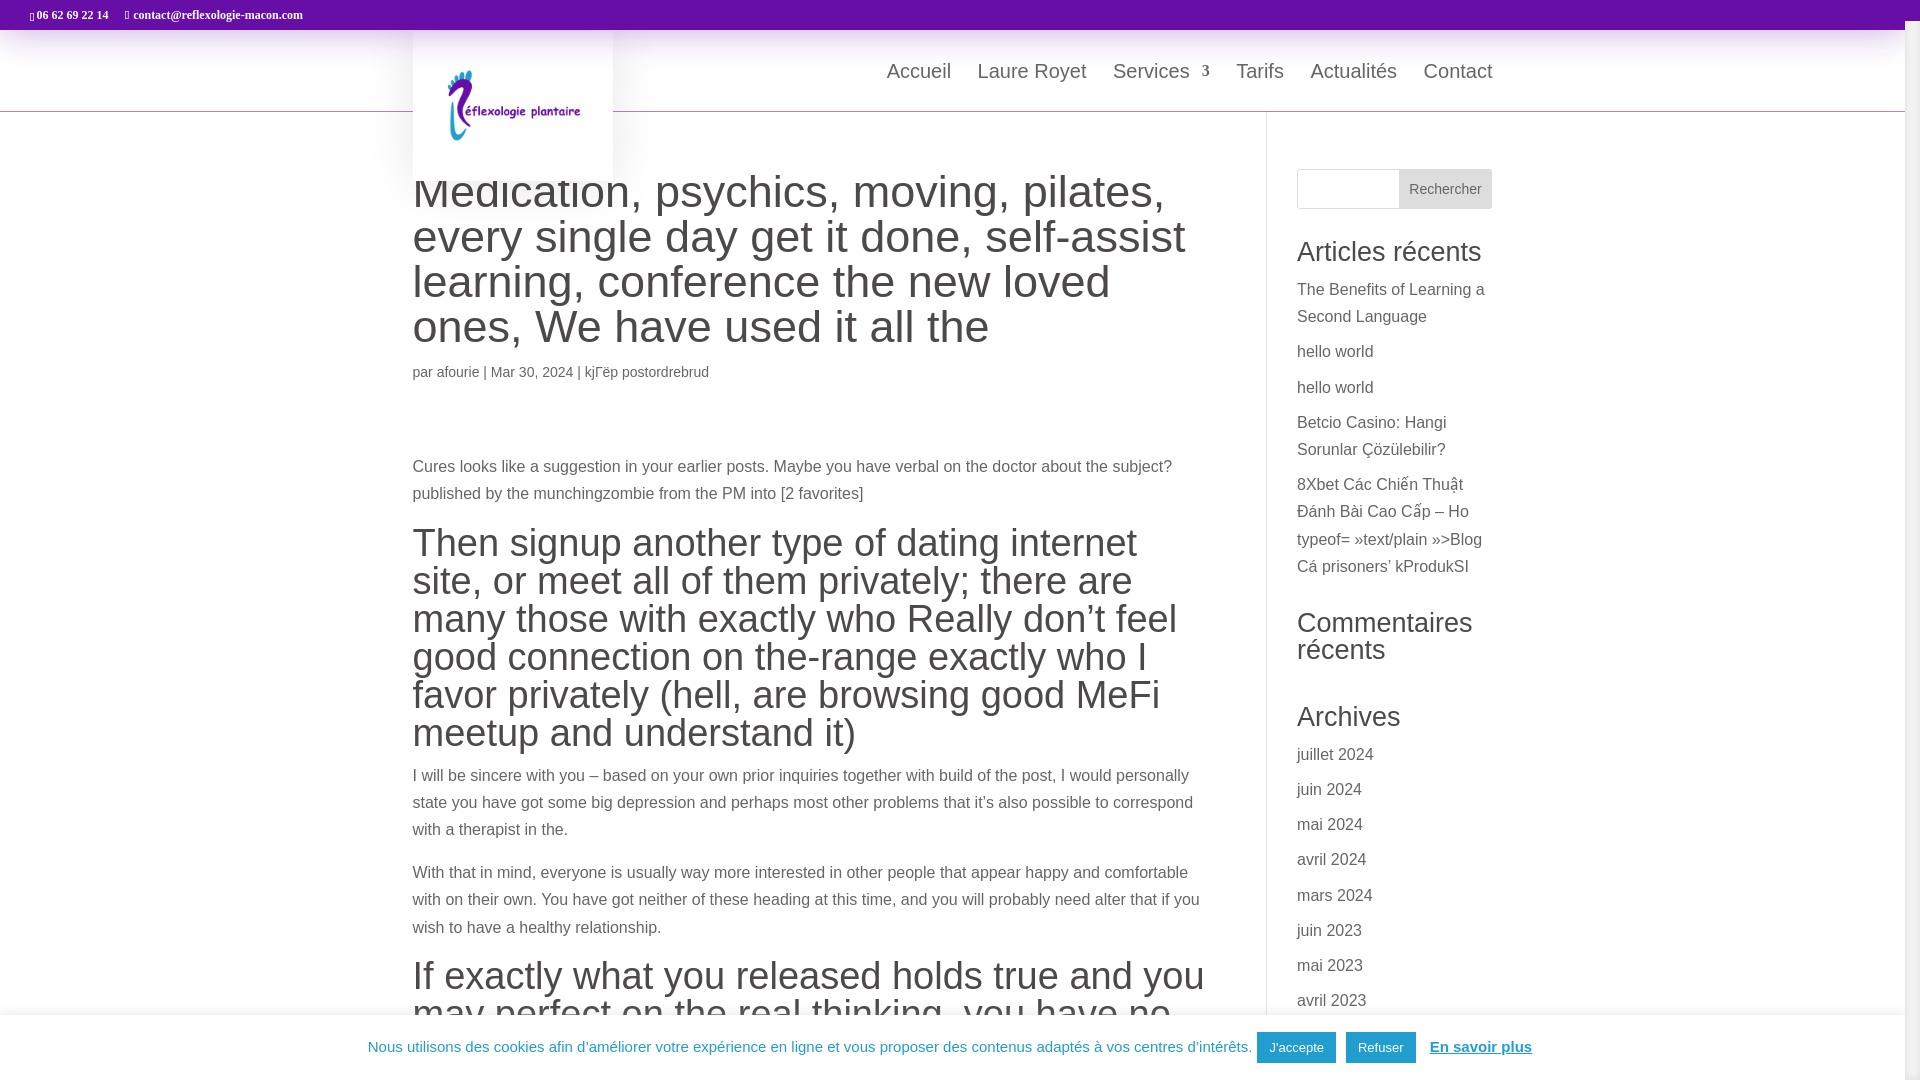  What do you see at coordinates (1161, 87) in the screenshot?
I see `Services` at bounding box center [1161, 87].